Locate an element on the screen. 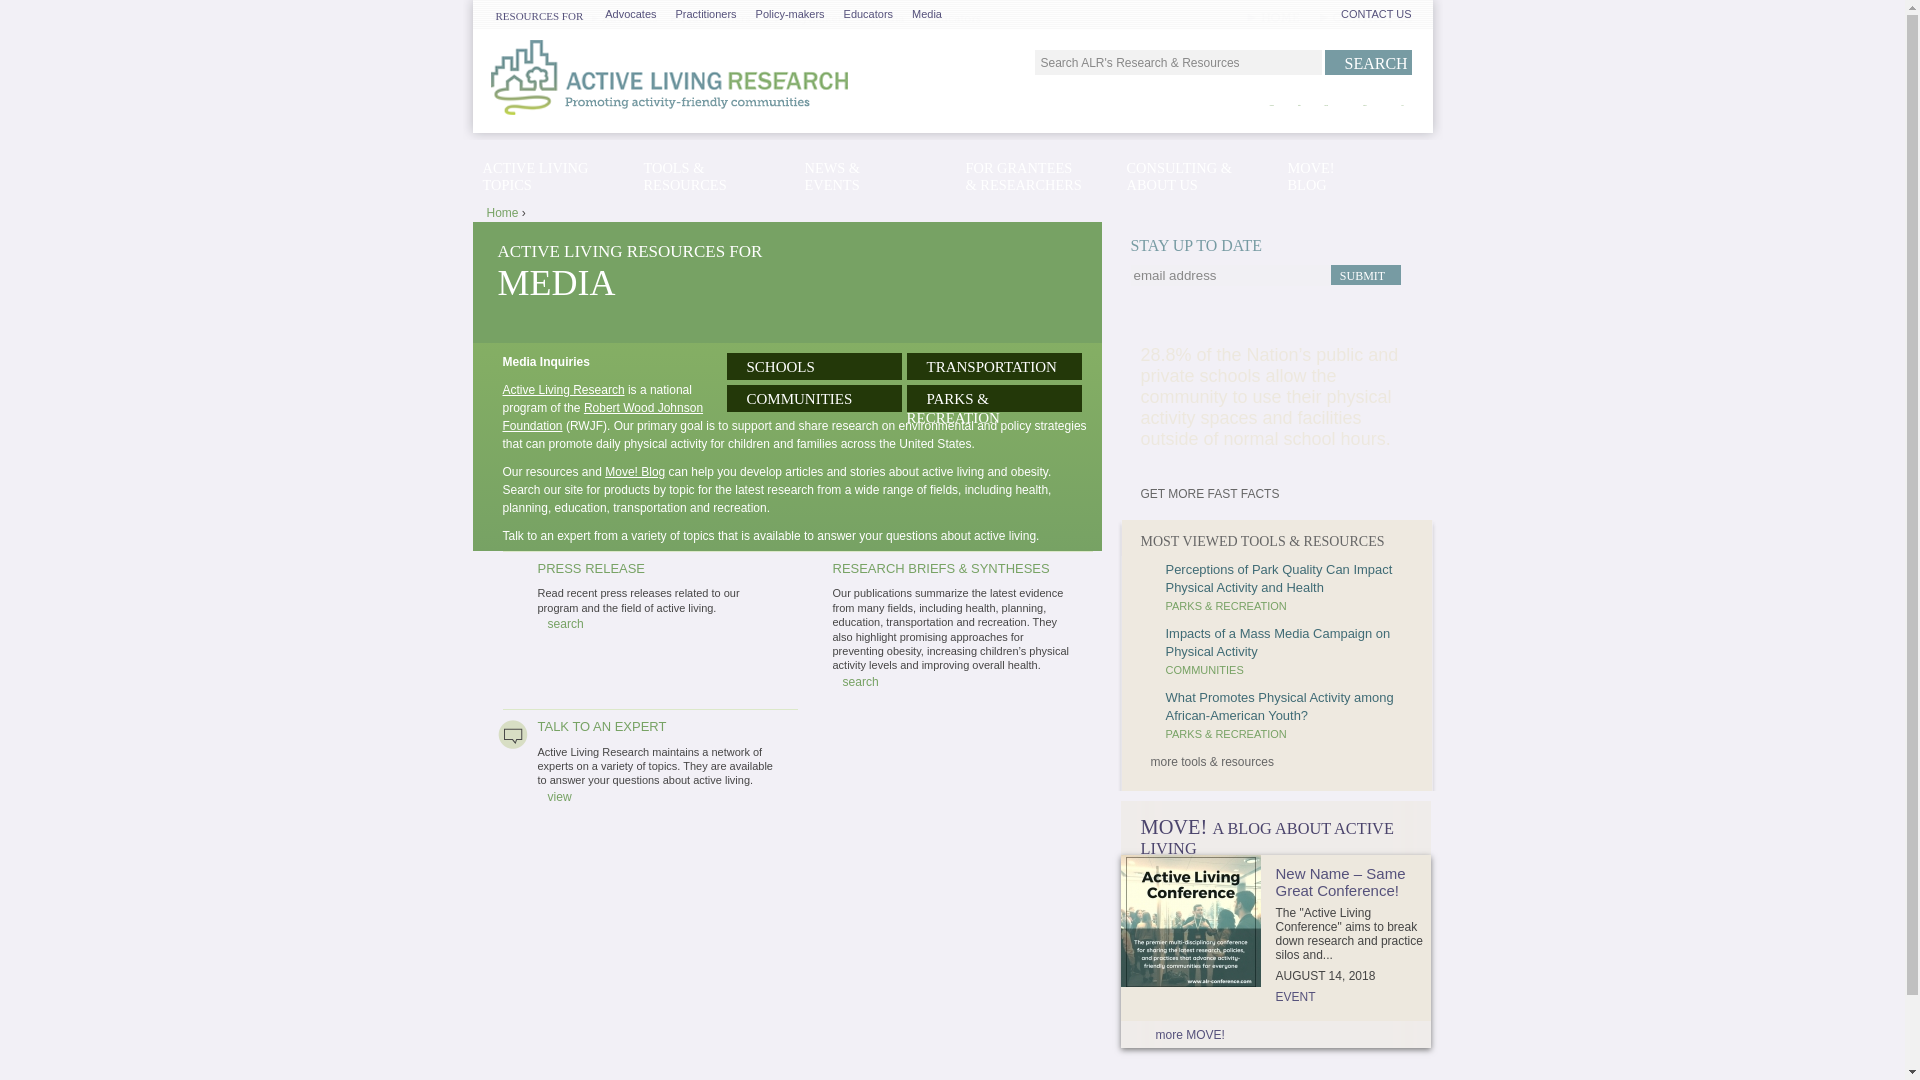 Image resolution: width=1920 pixels, height=1080 pixels. TALK TO AN EXPERT is located at coordinates (602, 726).